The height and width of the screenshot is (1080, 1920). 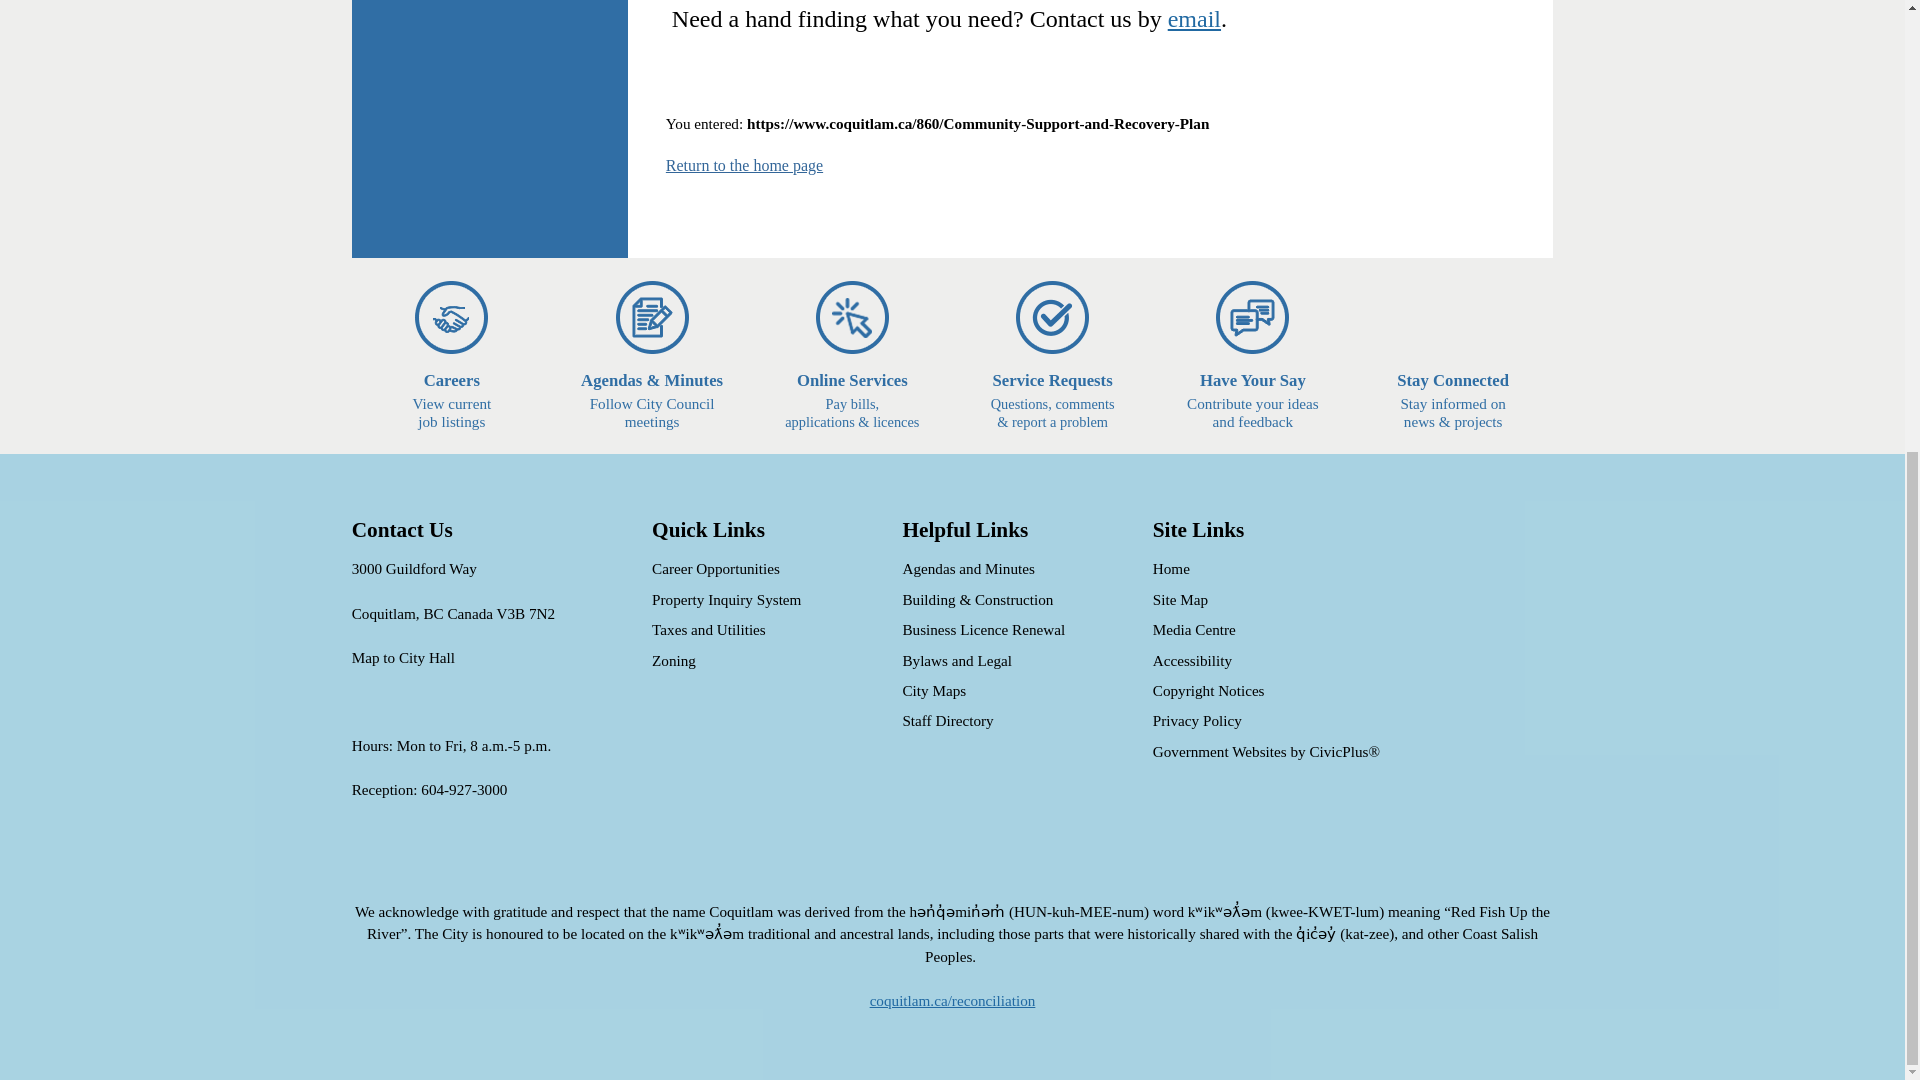 What do you see at coordinates (1194, 19) in the screenshot?
I see `YouTube` at bounding box center [1194, 19].